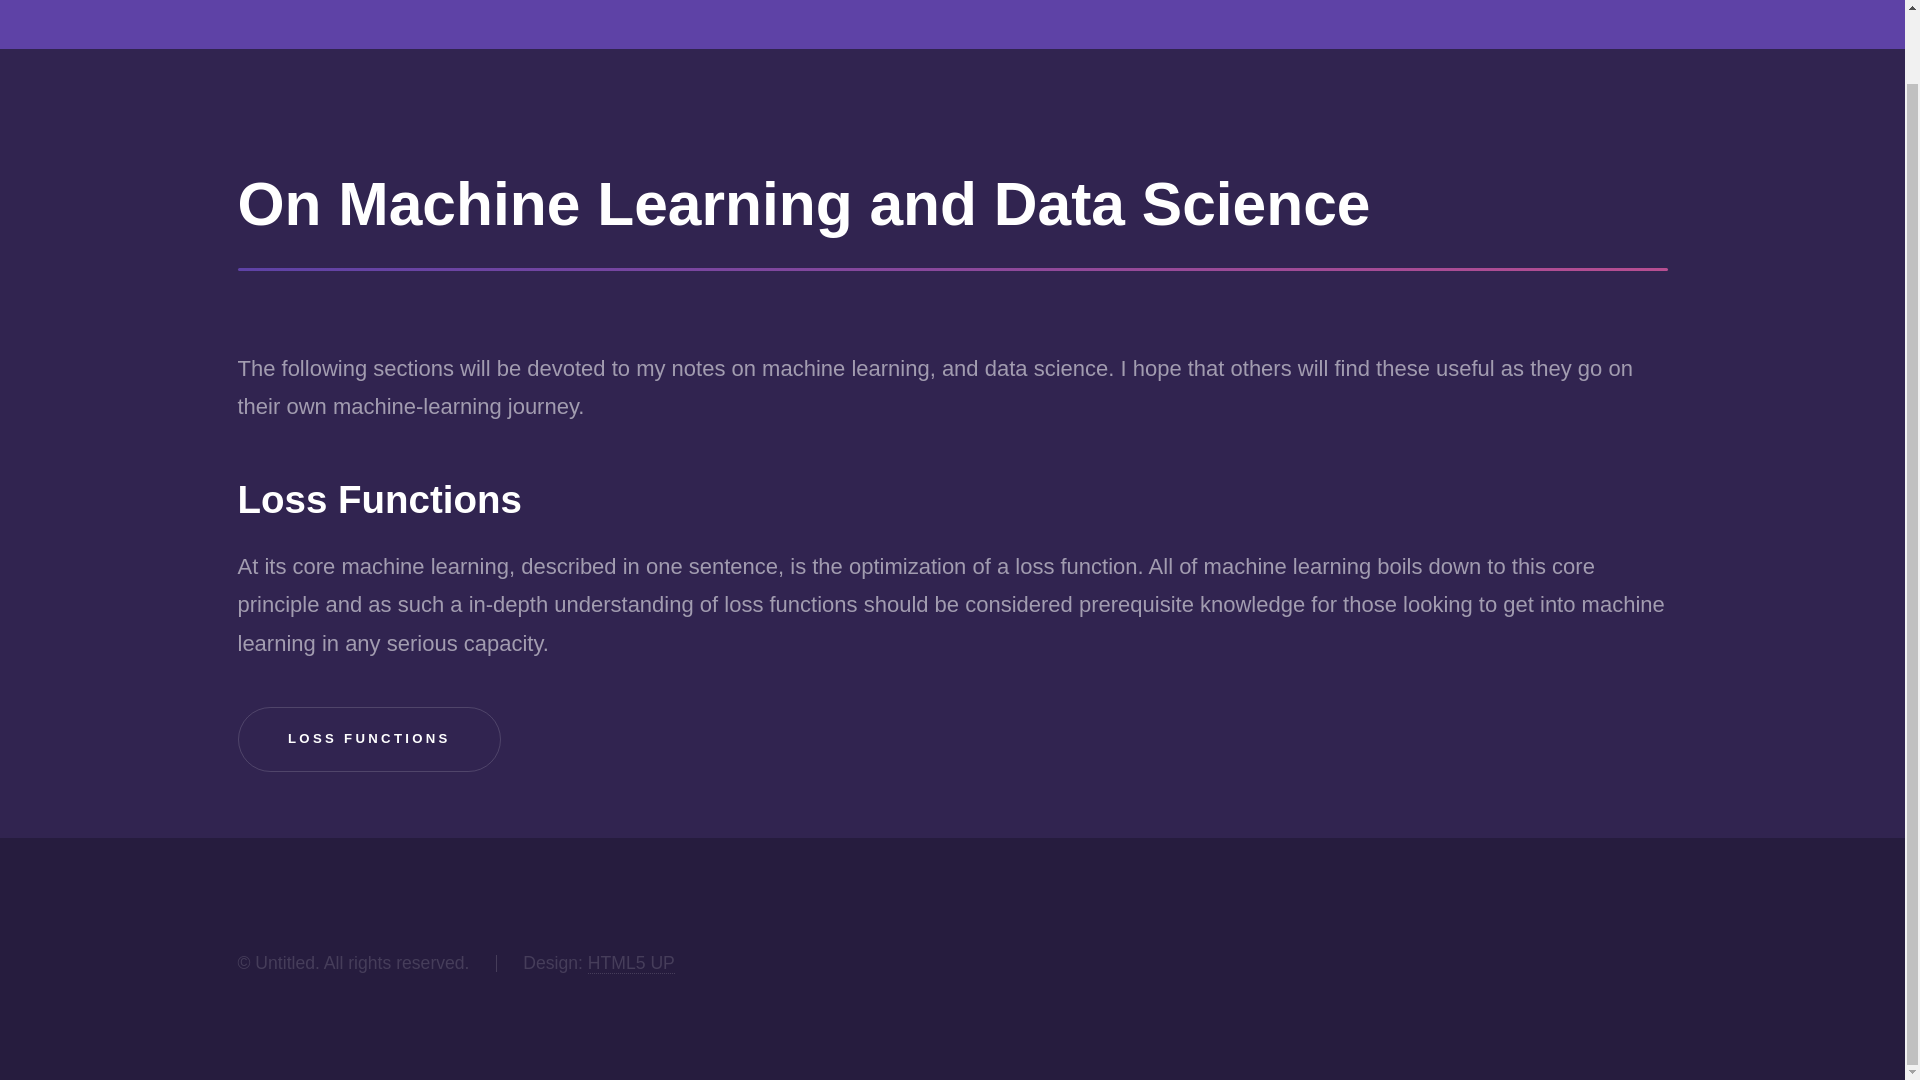 Image resolution: width=1920 pixels, height=1080 pixels. Describe the element at coordinates (370, 740) in the screenshot. I see `LOSS FUNCTIONS` at that location.